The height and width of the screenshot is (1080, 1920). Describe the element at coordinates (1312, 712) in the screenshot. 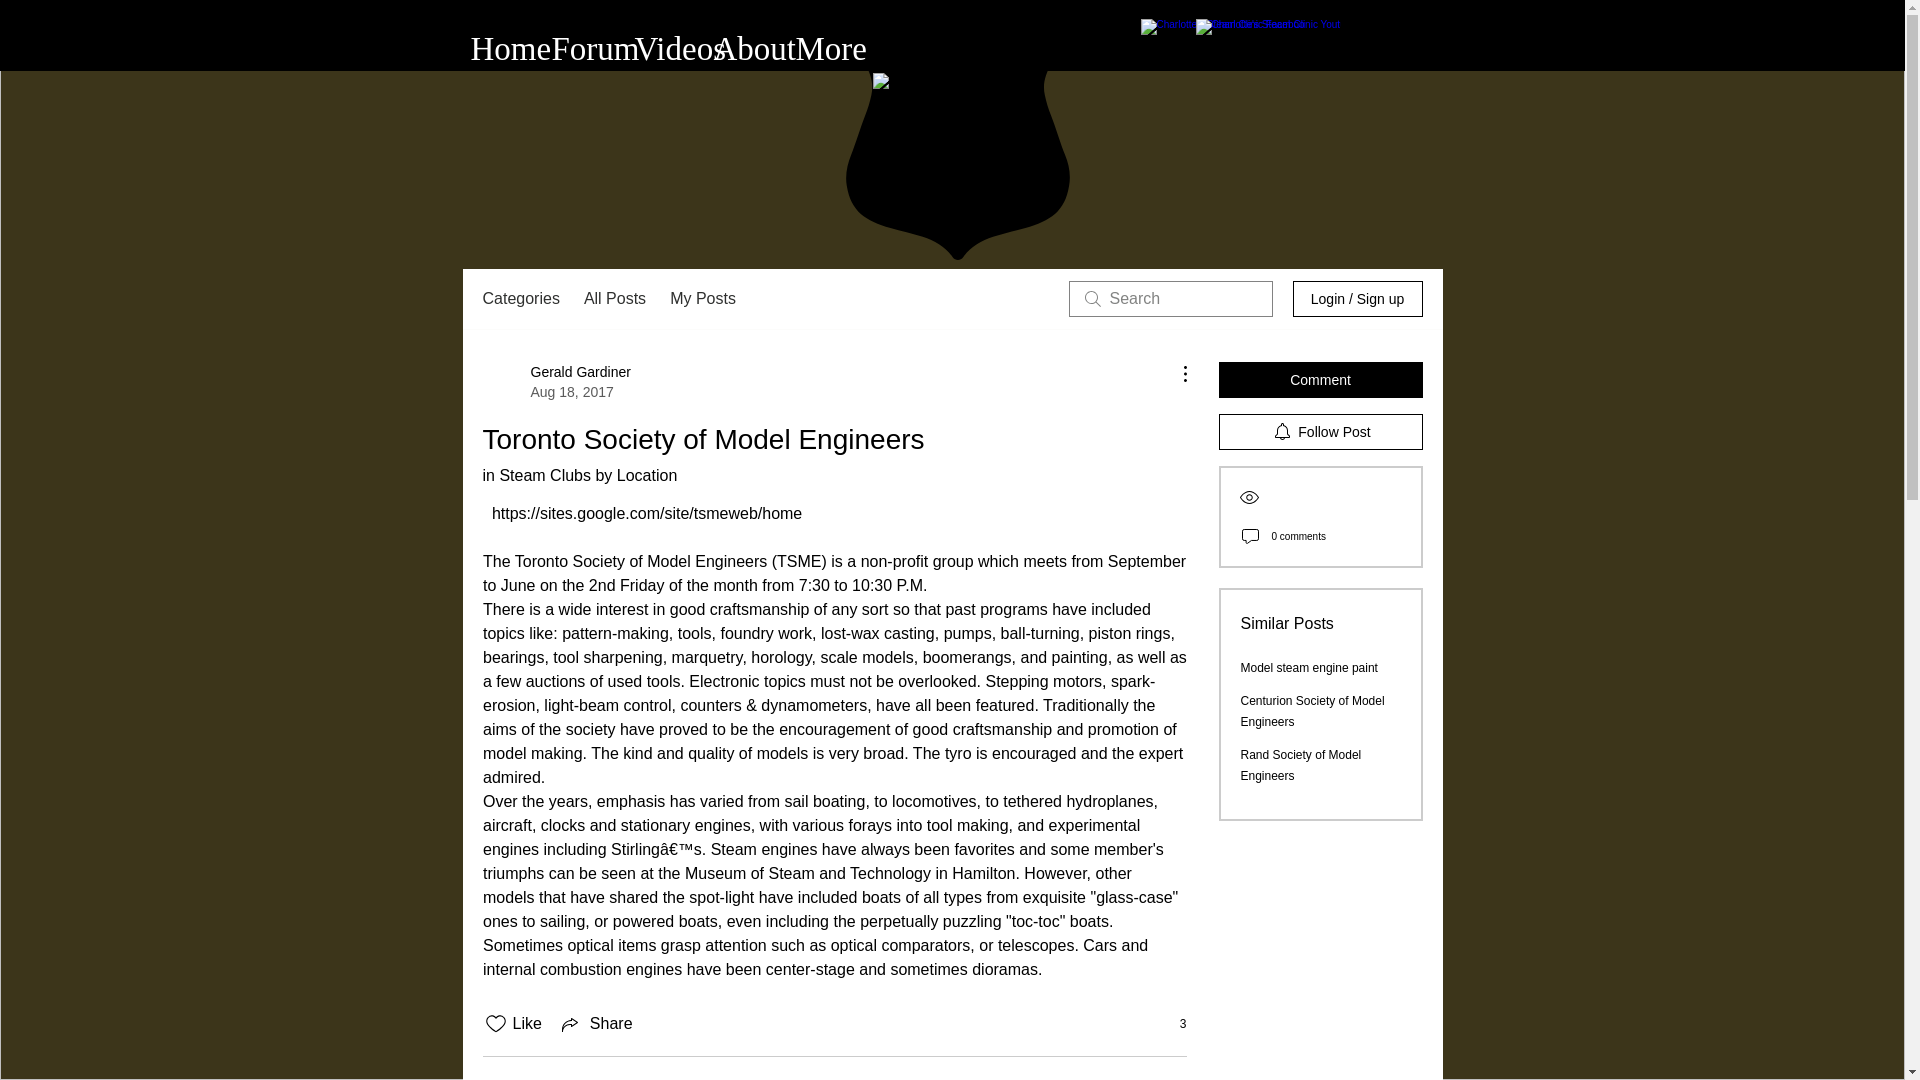

I see `Centurion Society of Model Engineers` at that location.